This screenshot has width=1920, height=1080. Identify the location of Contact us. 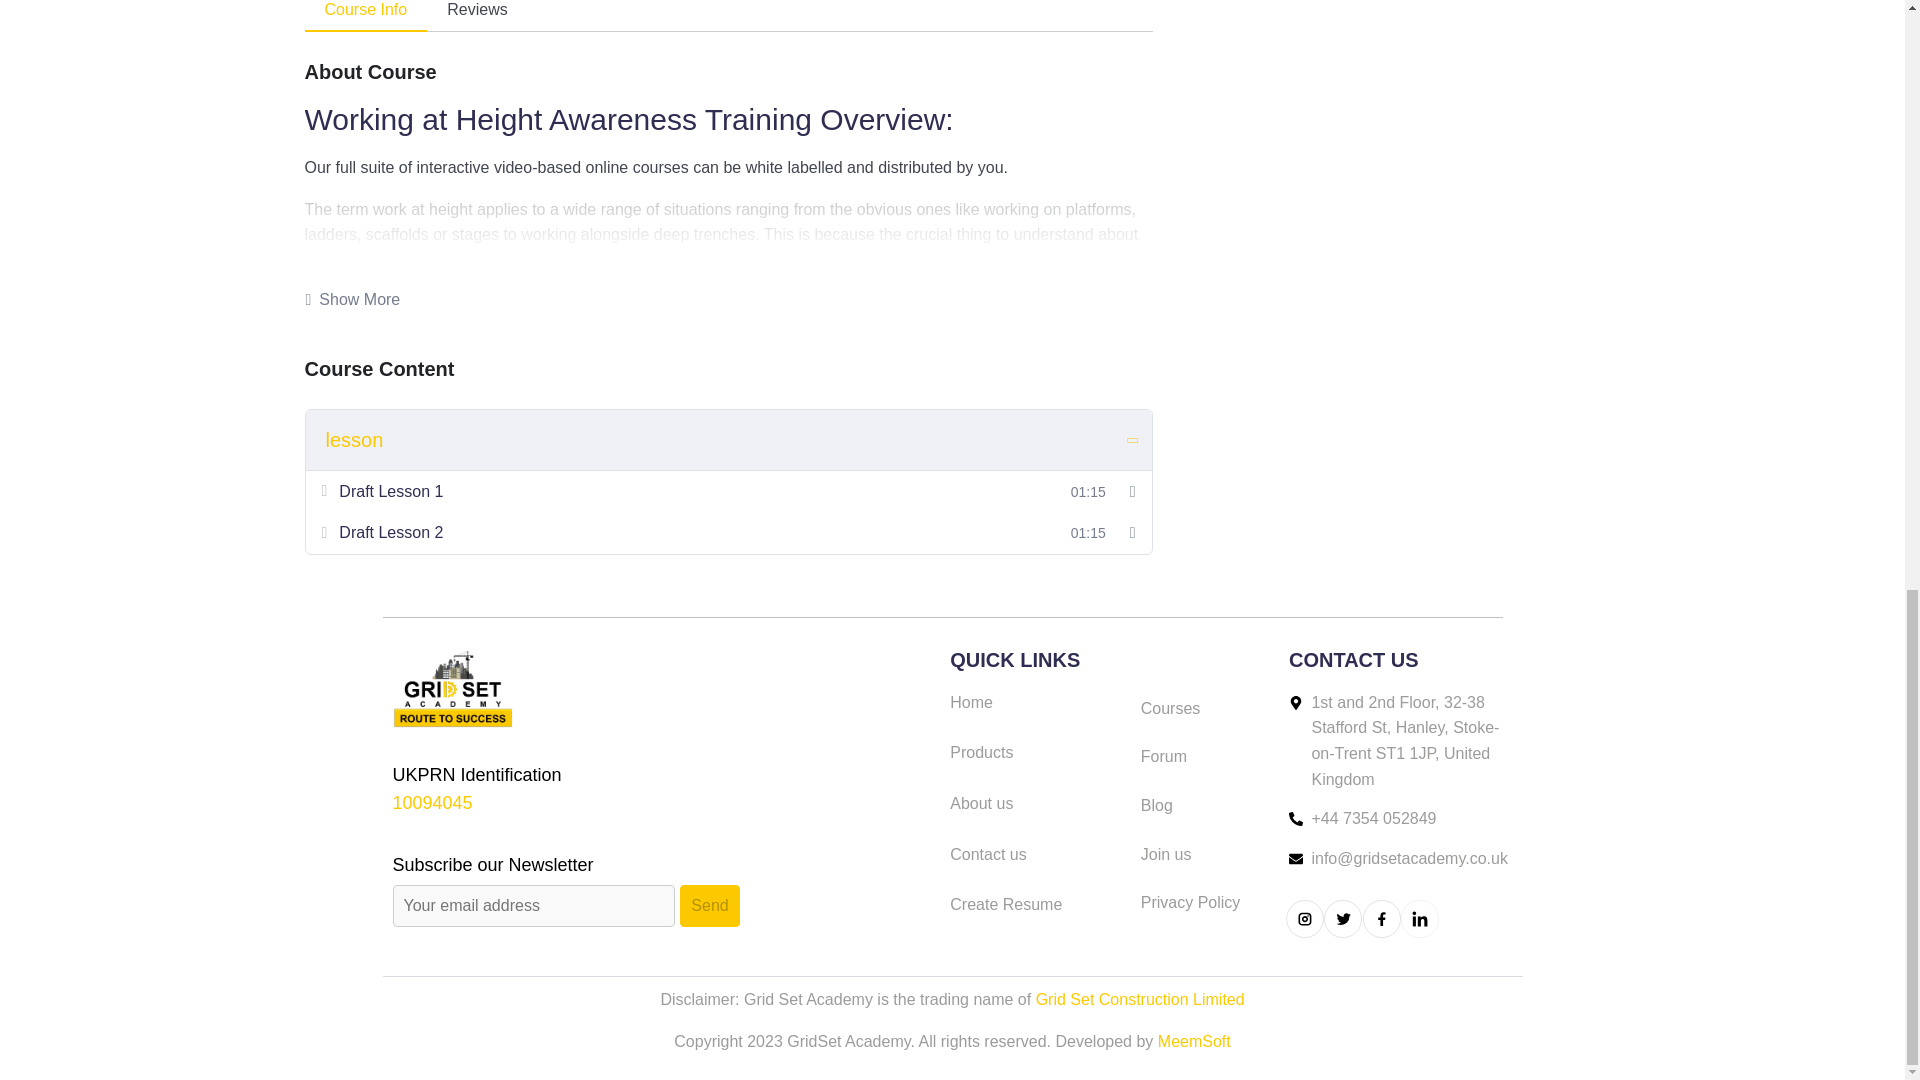
(1036, 855).